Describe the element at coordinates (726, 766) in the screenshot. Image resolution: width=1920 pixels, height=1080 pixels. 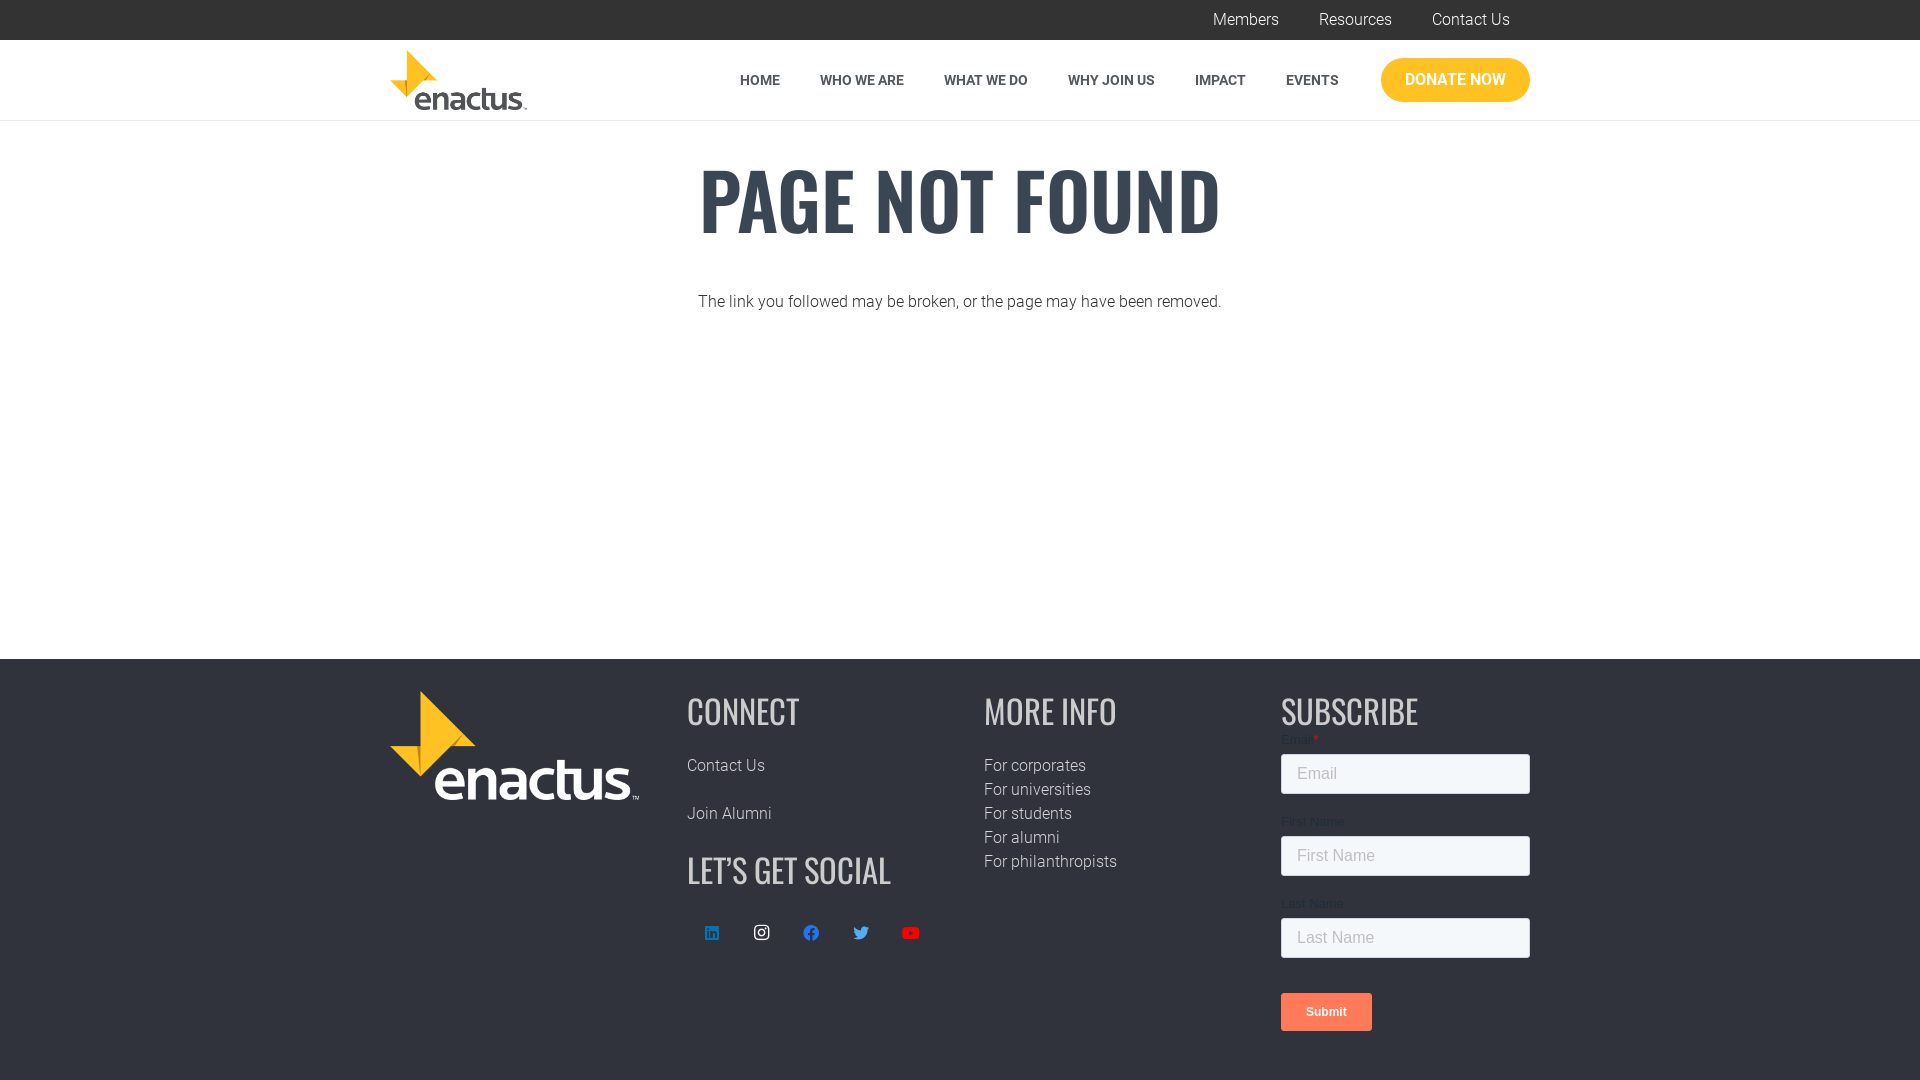
I see `Contact Us` at that location.